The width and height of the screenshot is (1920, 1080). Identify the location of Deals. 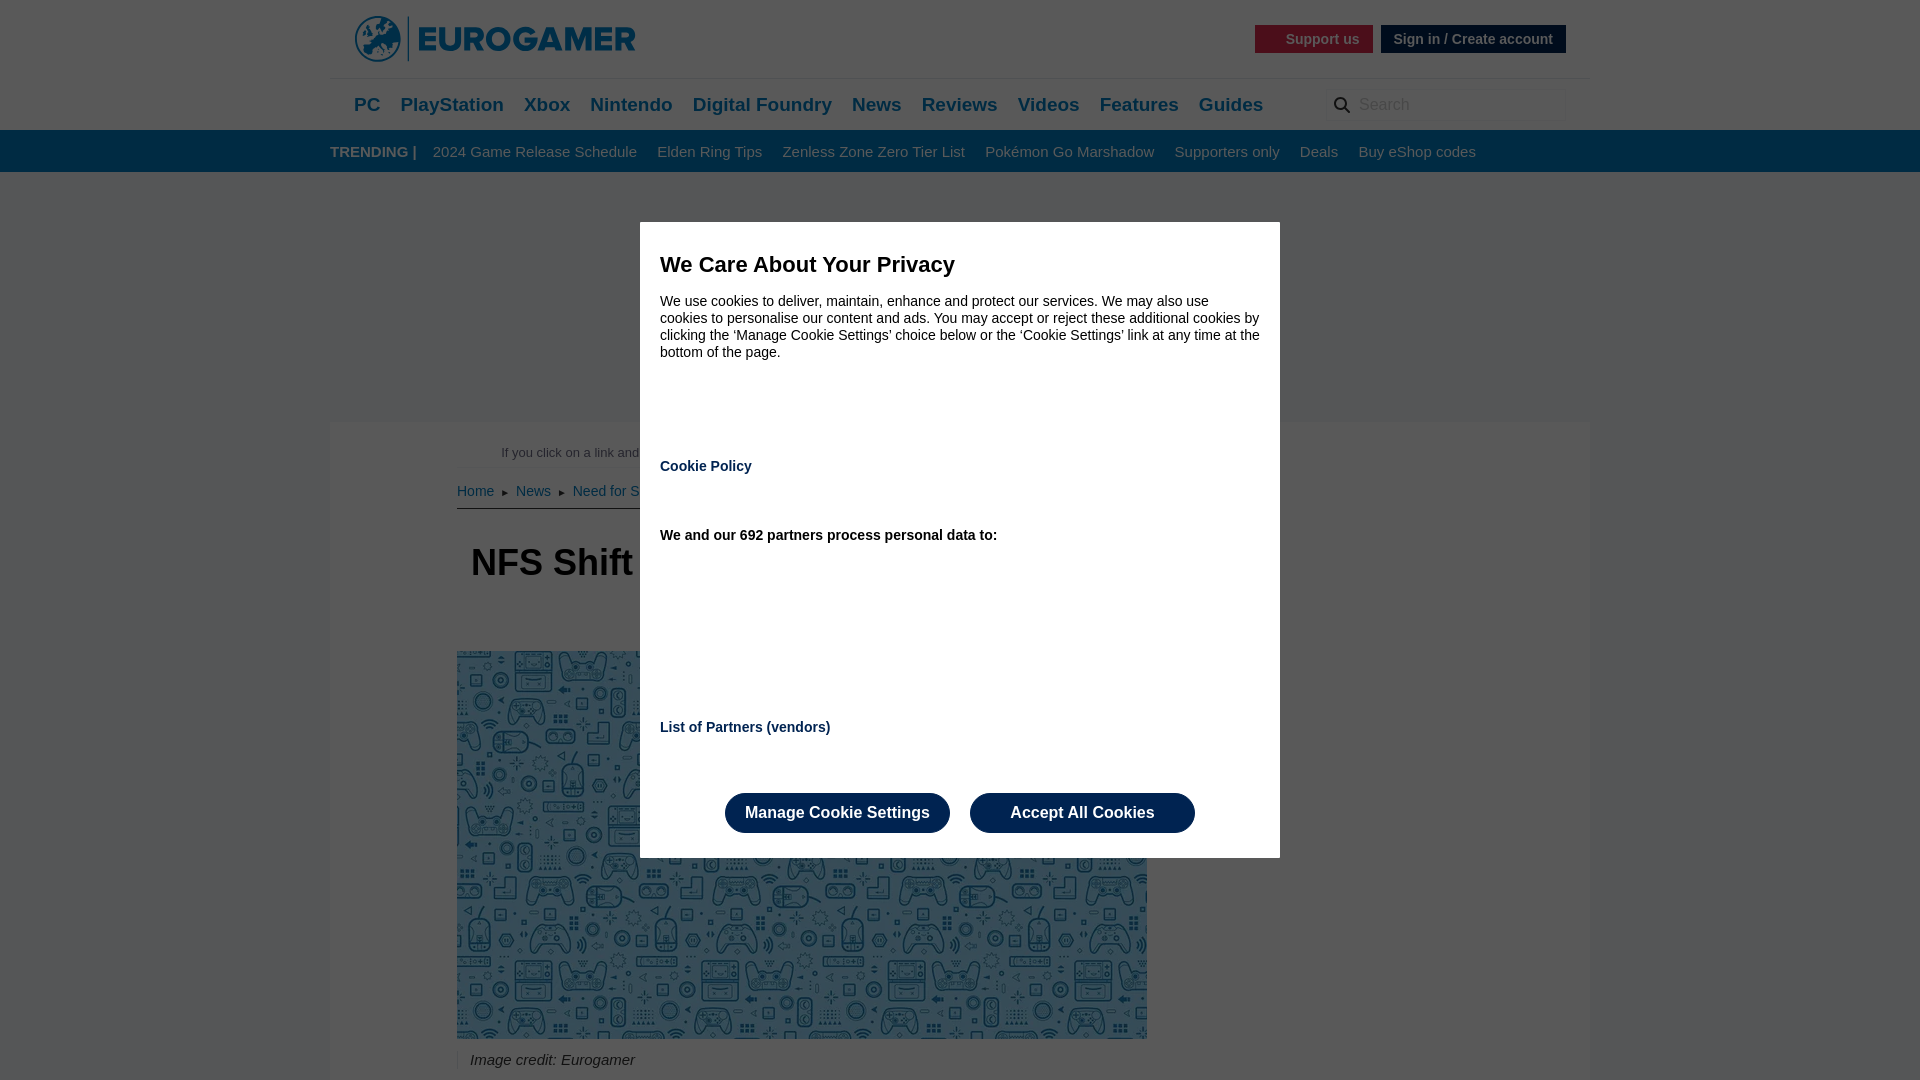
(1318, 152).